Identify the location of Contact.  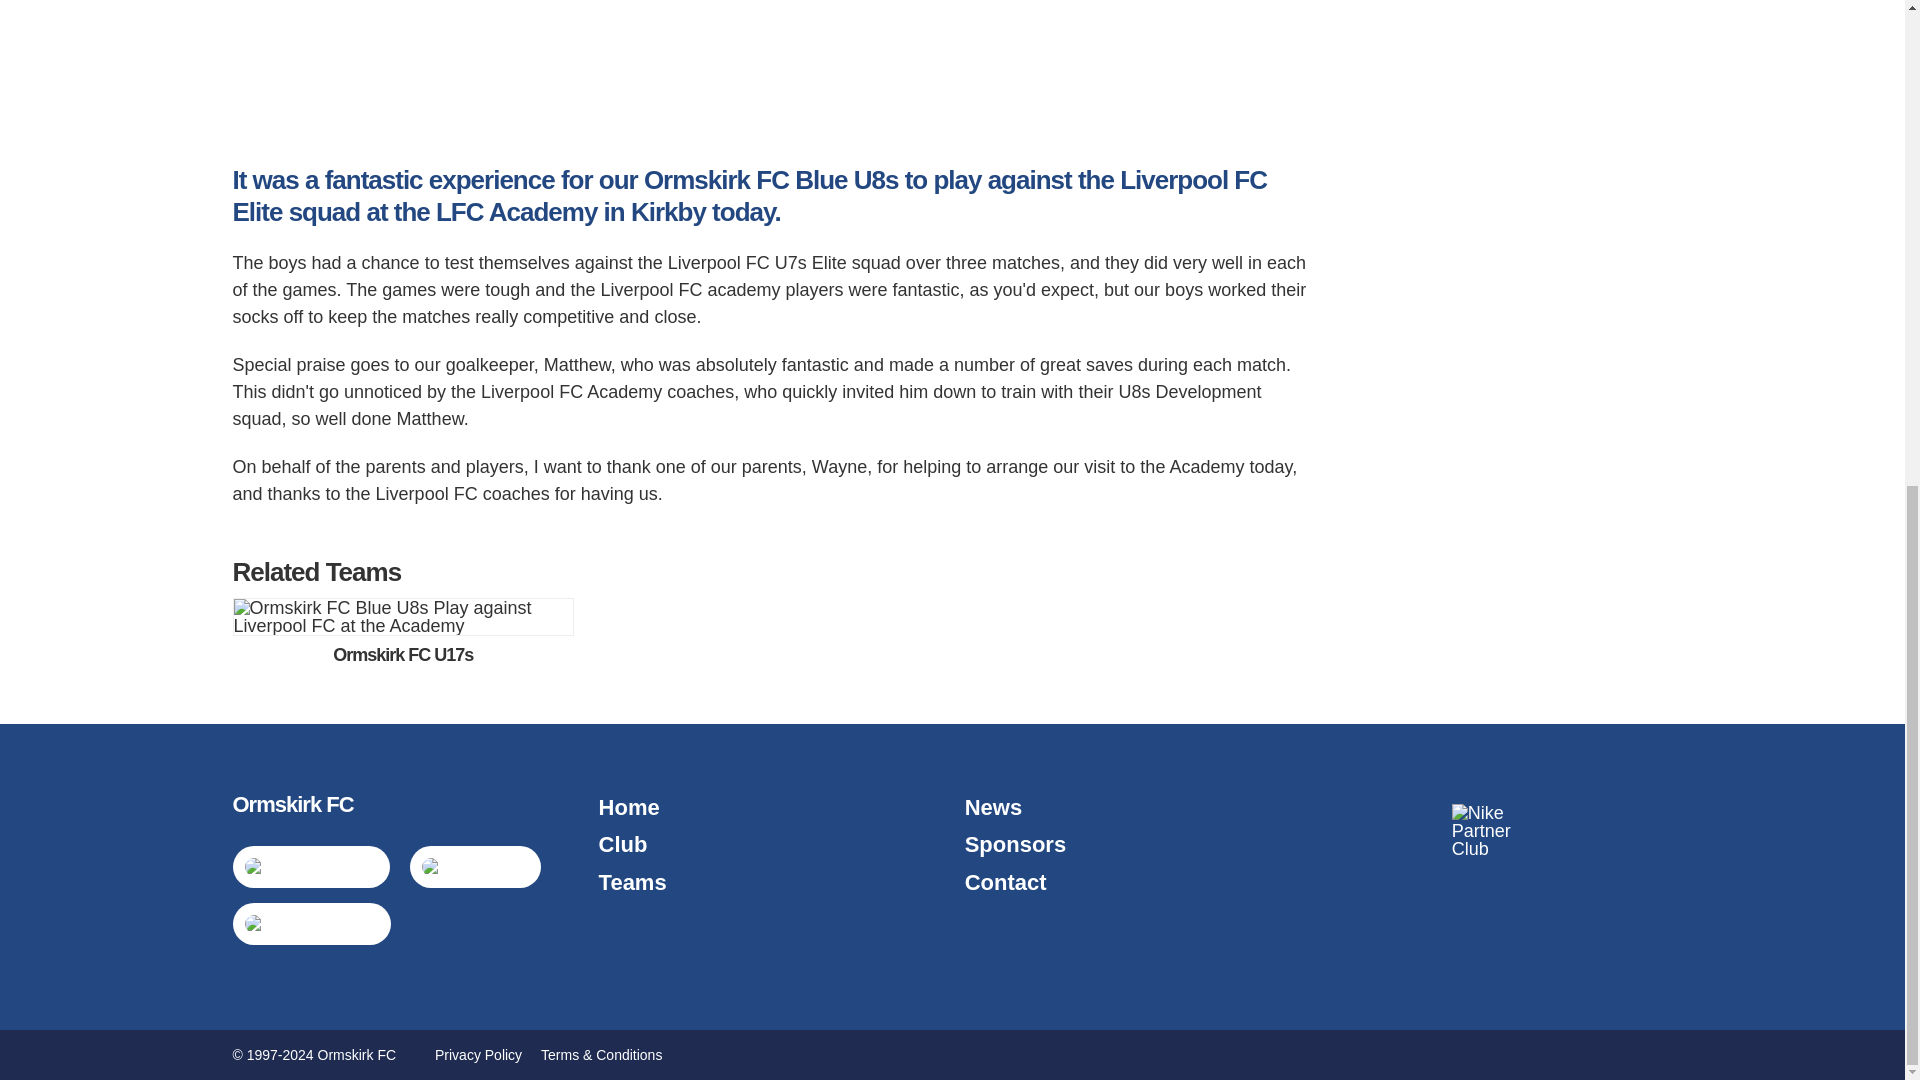
(1006, 882).